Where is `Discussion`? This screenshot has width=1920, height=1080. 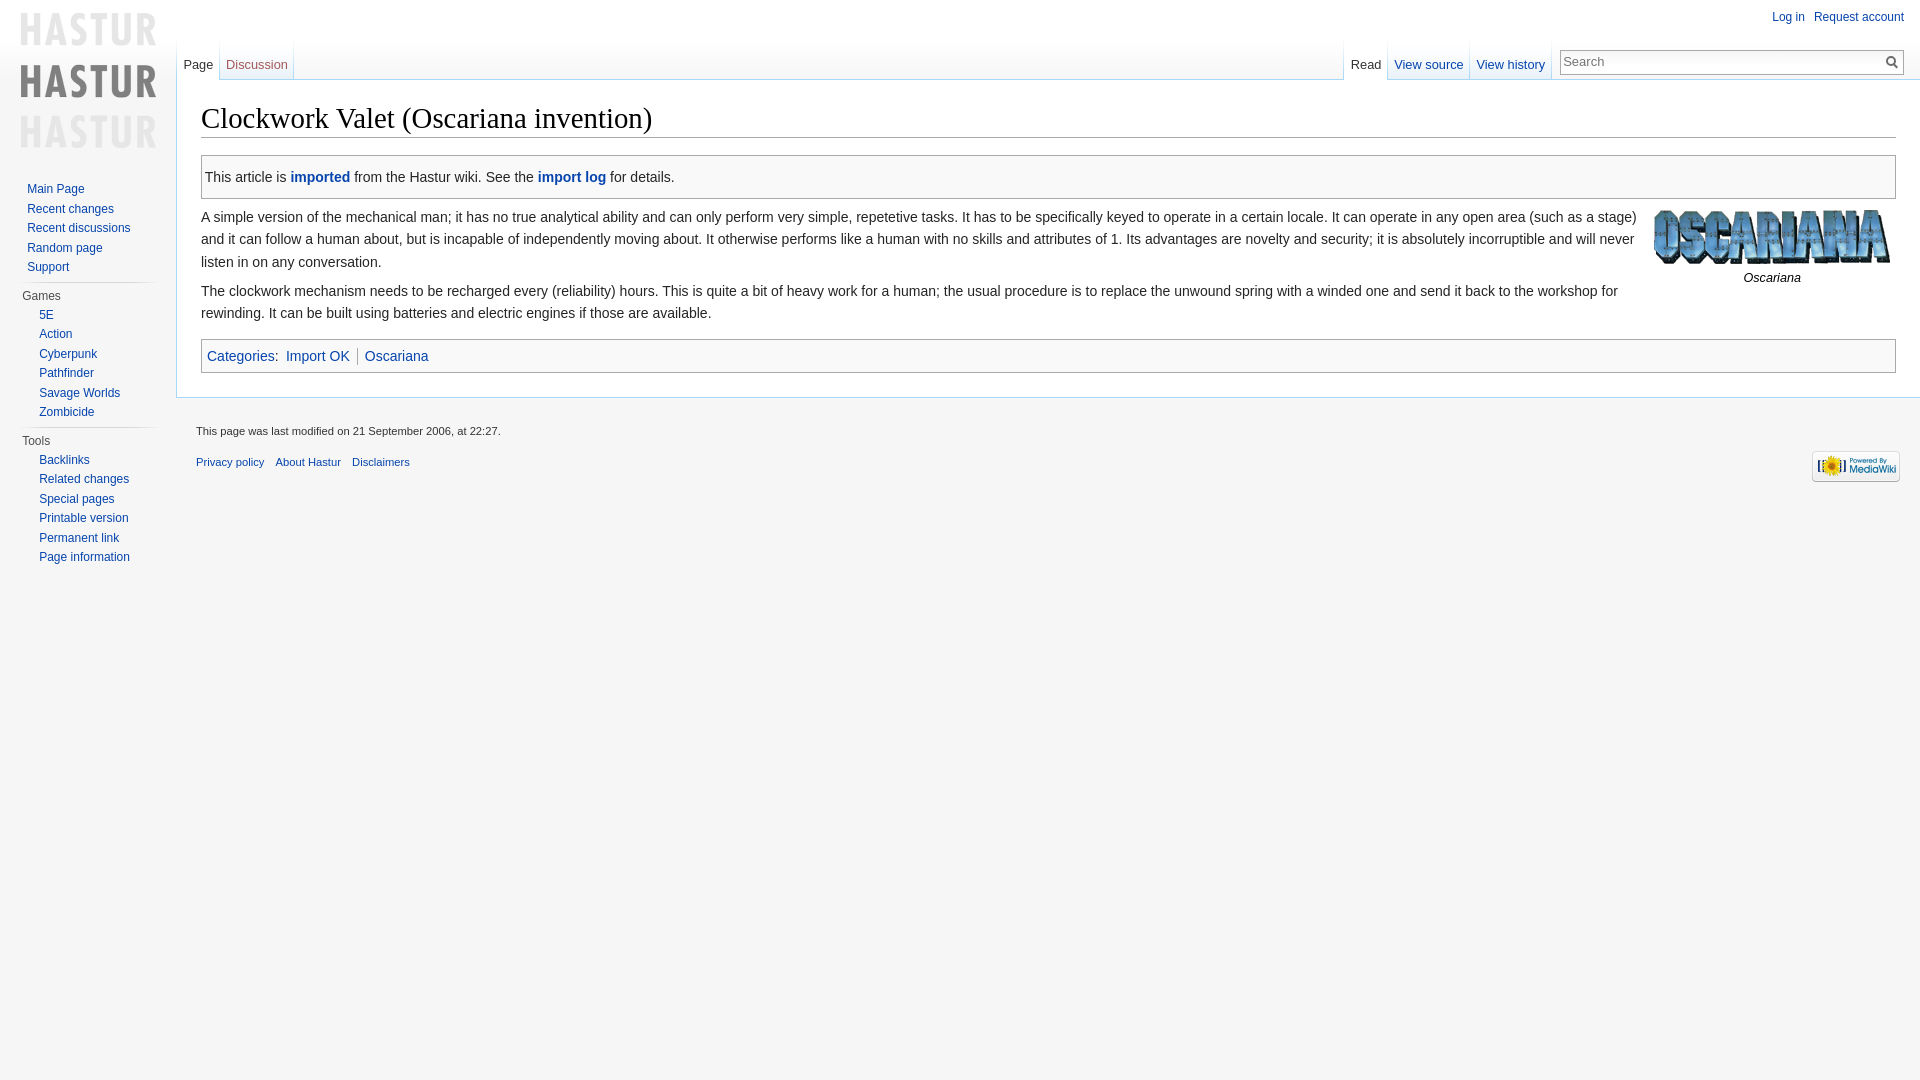
Discussion is located at coordinates (258, 59).